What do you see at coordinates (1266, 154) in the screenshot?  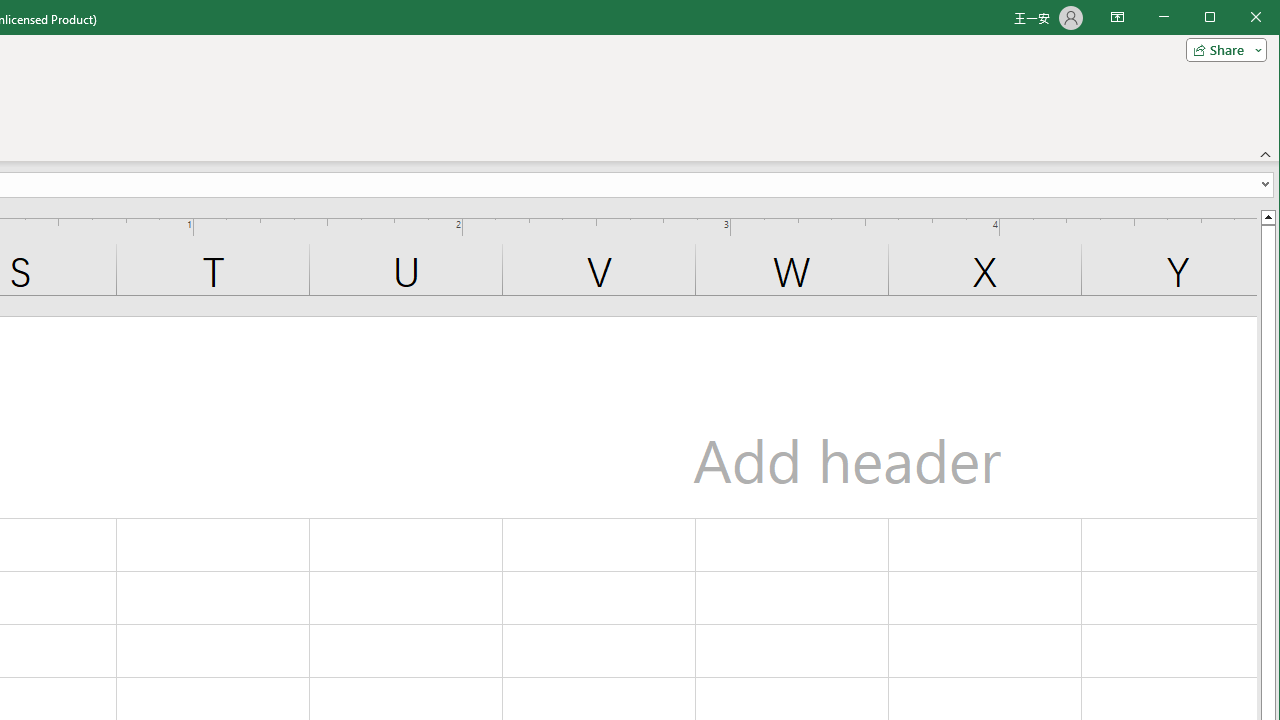 I see `Collapse the Ribbon` at bounding box center [1266, 154].